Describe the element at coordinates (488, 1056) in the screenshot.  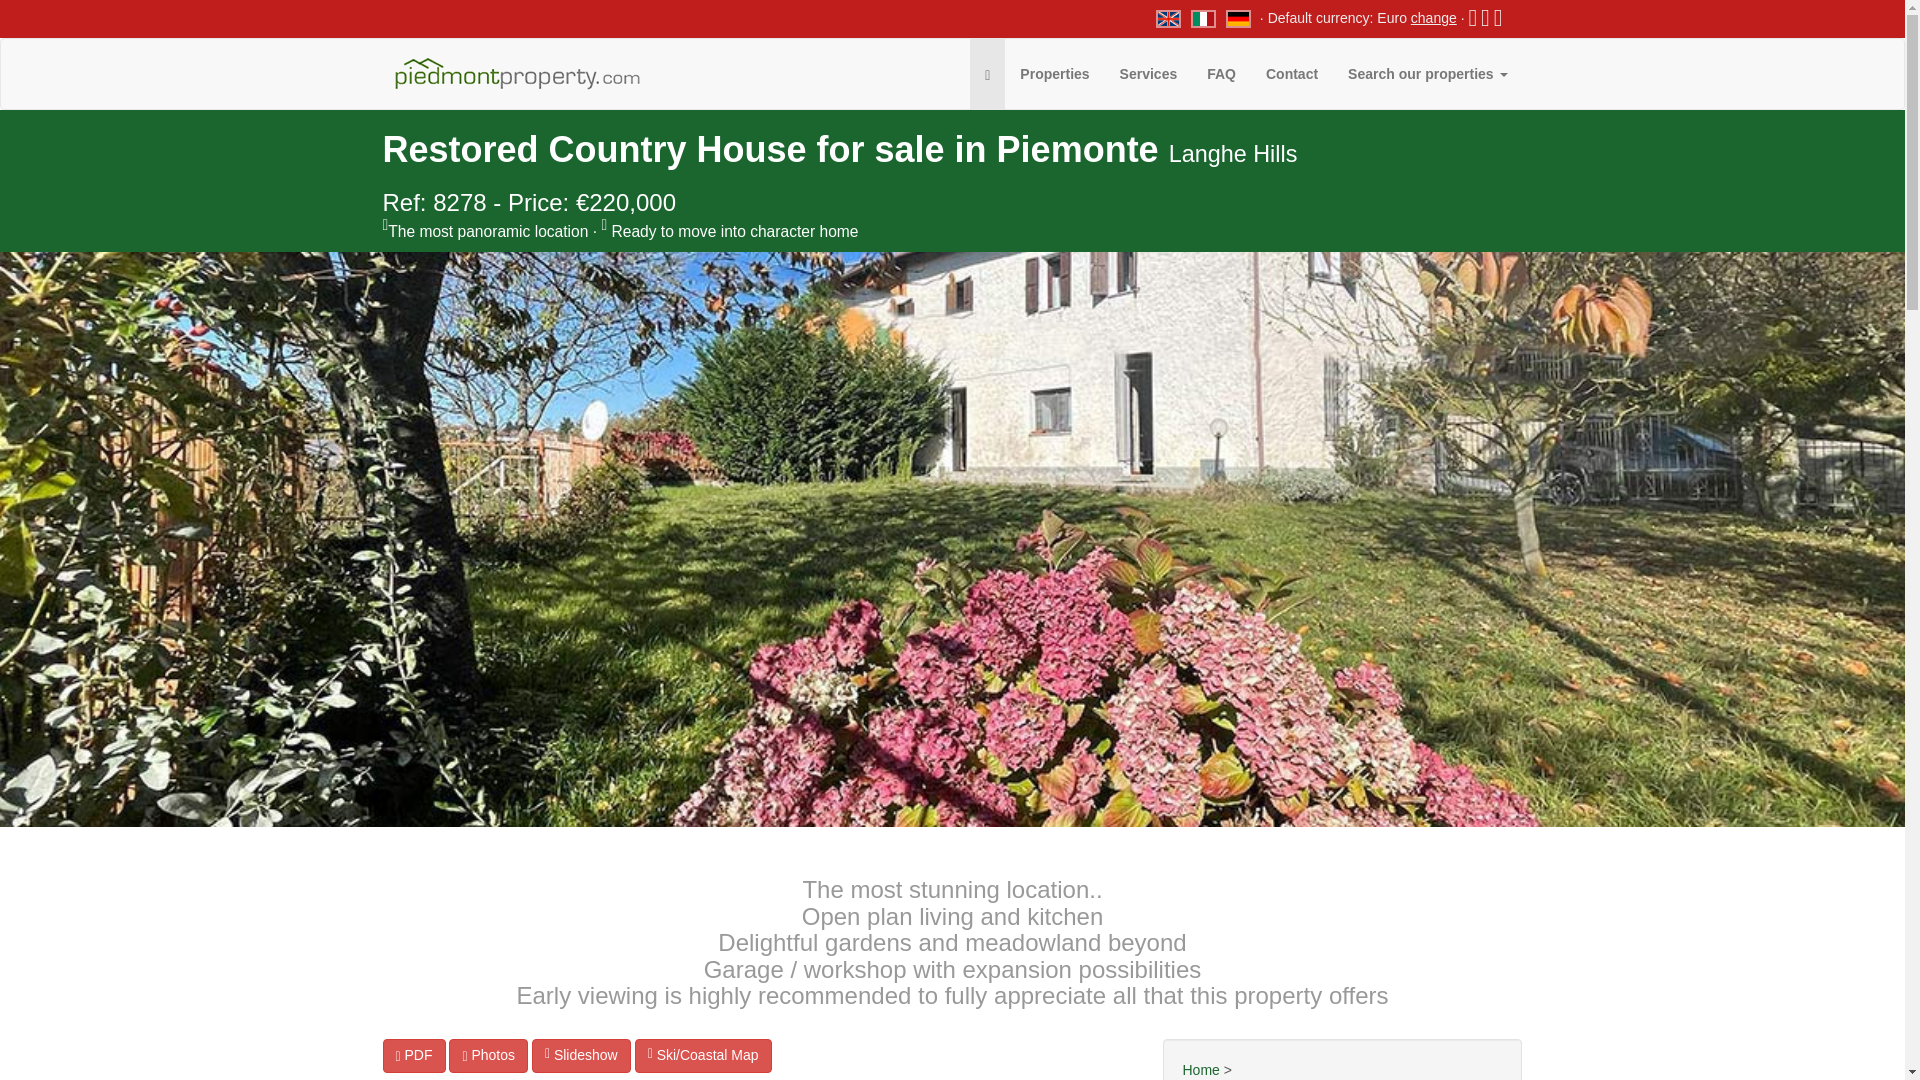
I see `Photos` at that location.